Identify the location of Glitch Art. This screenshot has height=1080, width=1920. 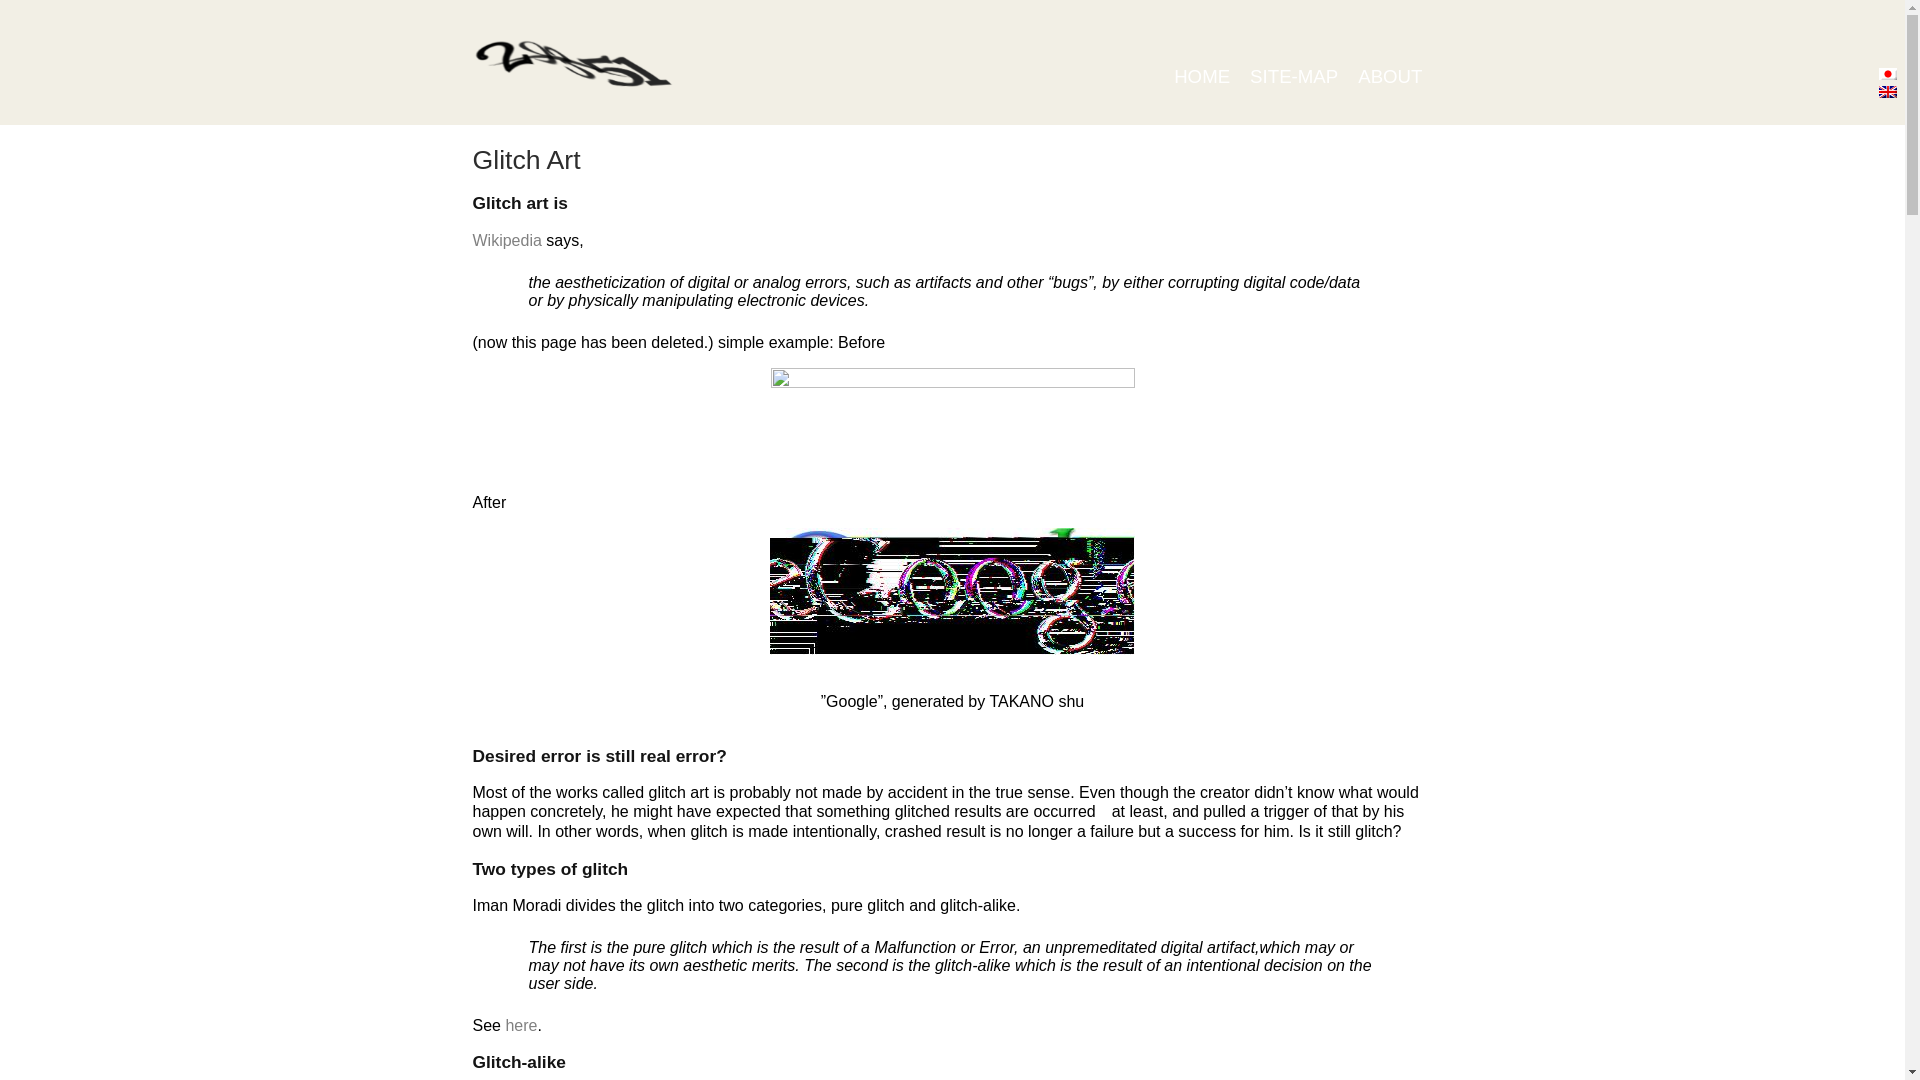
(526, 159).